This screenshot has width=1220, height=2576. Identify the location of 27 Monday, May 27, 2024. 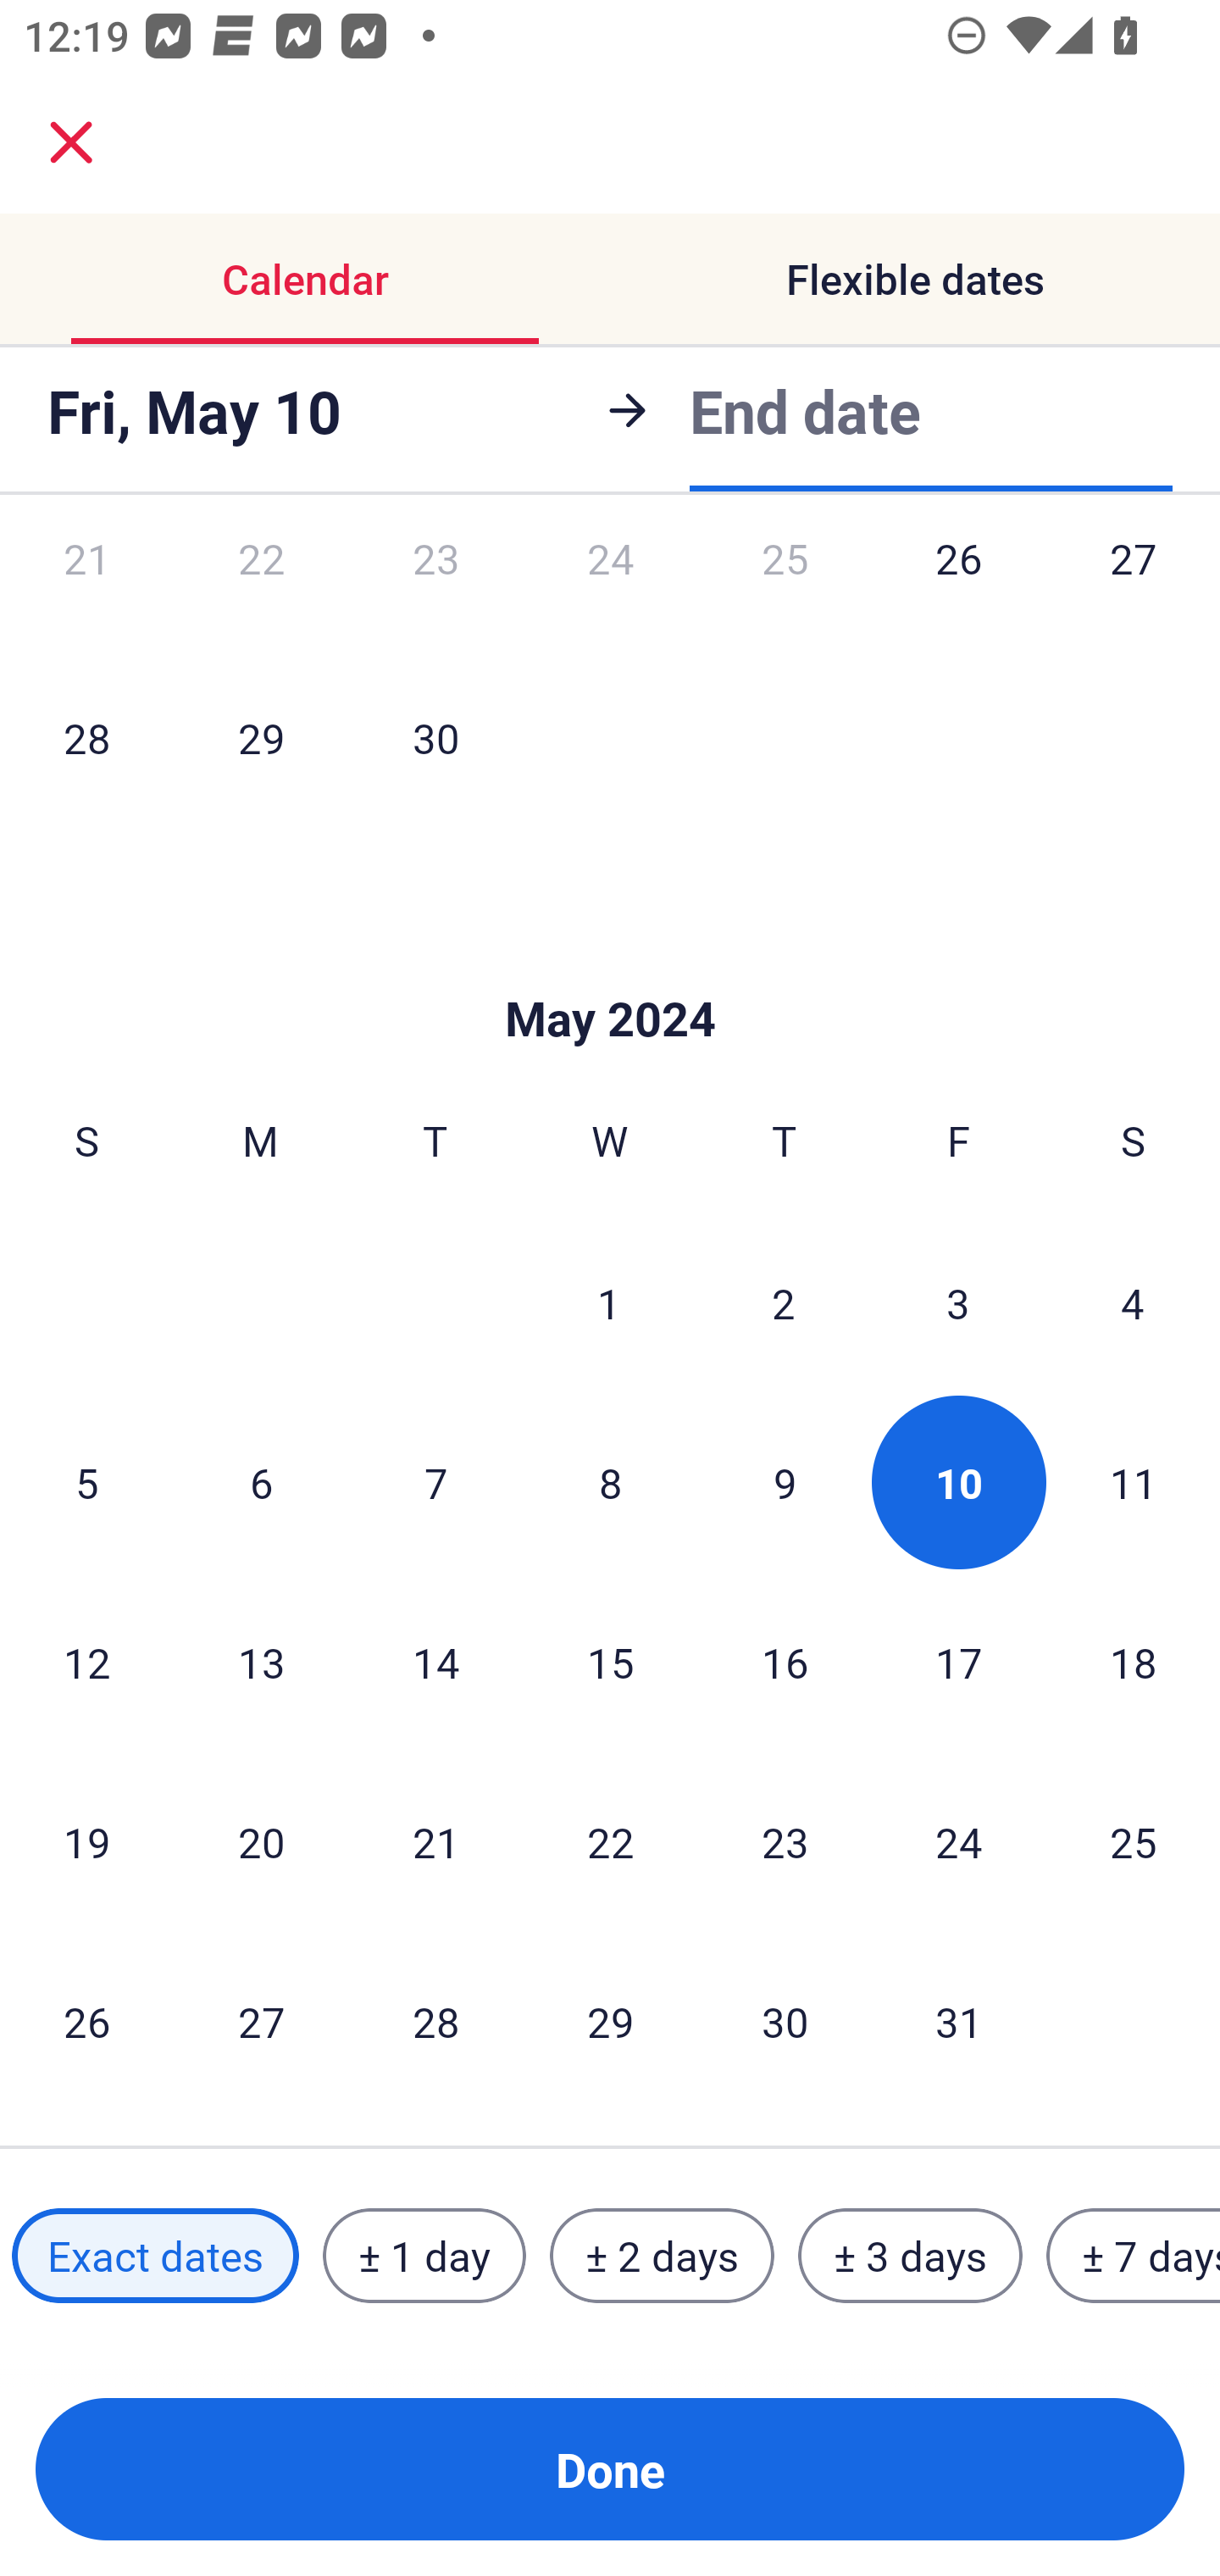
(261, 2020).